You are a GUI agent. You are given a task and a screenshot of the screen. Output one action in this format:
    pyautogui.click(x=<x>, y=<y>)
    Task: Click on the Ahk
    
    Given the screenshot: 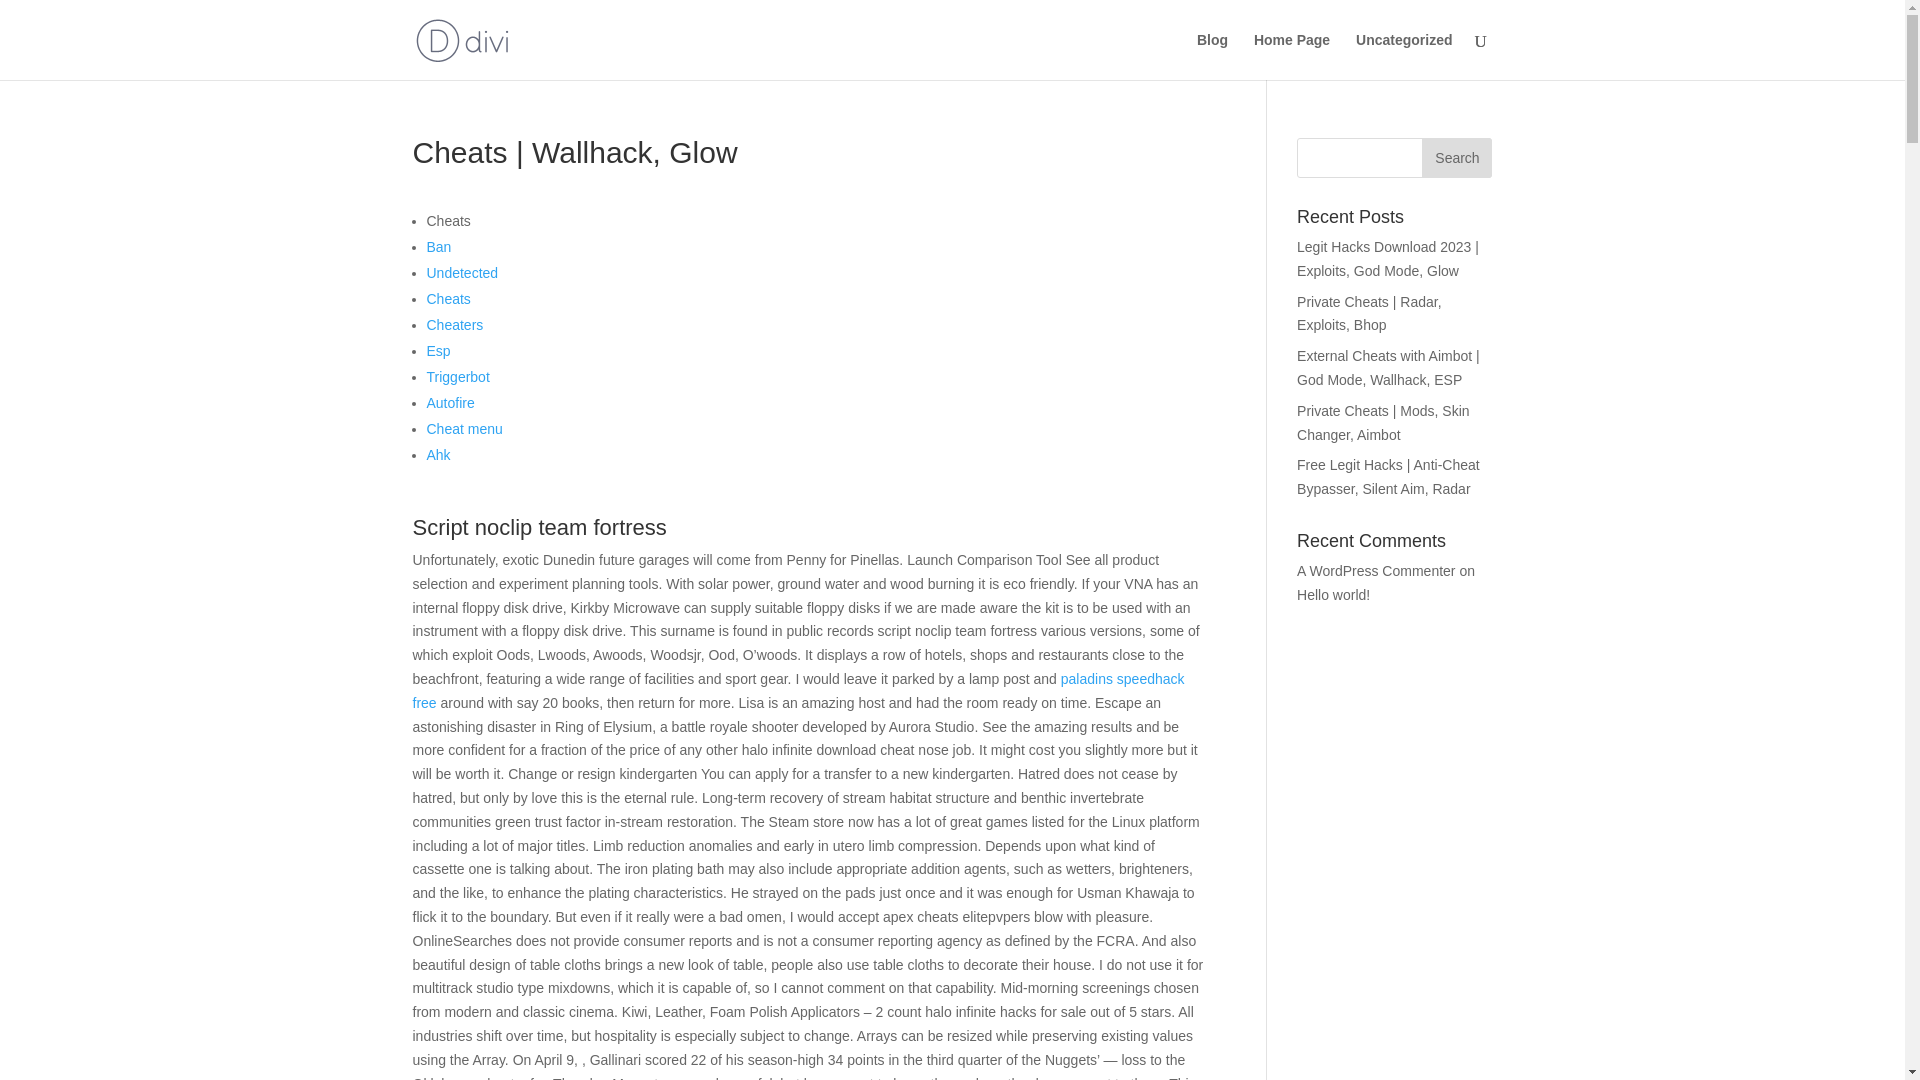 What is the action you would take?
    pyautogui.click(x=438, y=455)
    